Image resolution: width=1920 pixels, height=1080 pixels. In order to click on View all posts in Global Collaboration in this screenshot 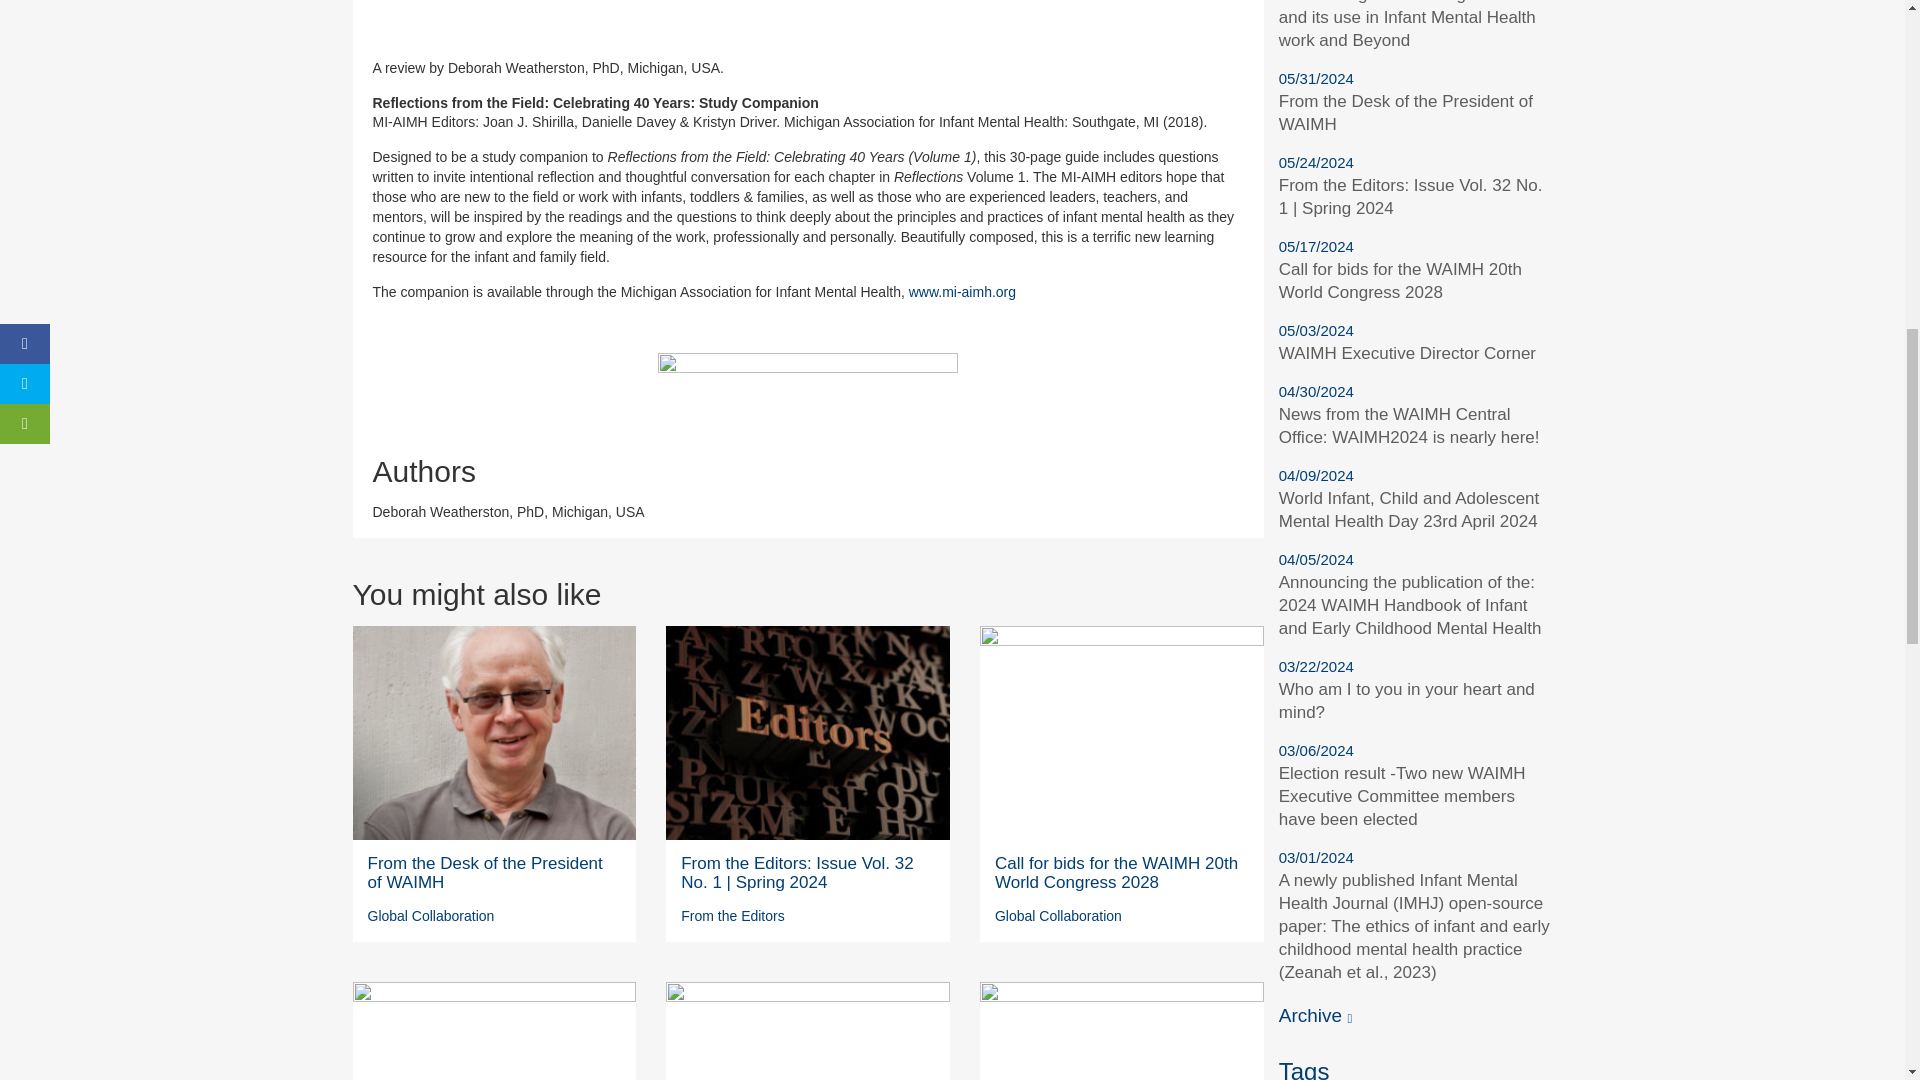, I will do `click(432, 916)`.